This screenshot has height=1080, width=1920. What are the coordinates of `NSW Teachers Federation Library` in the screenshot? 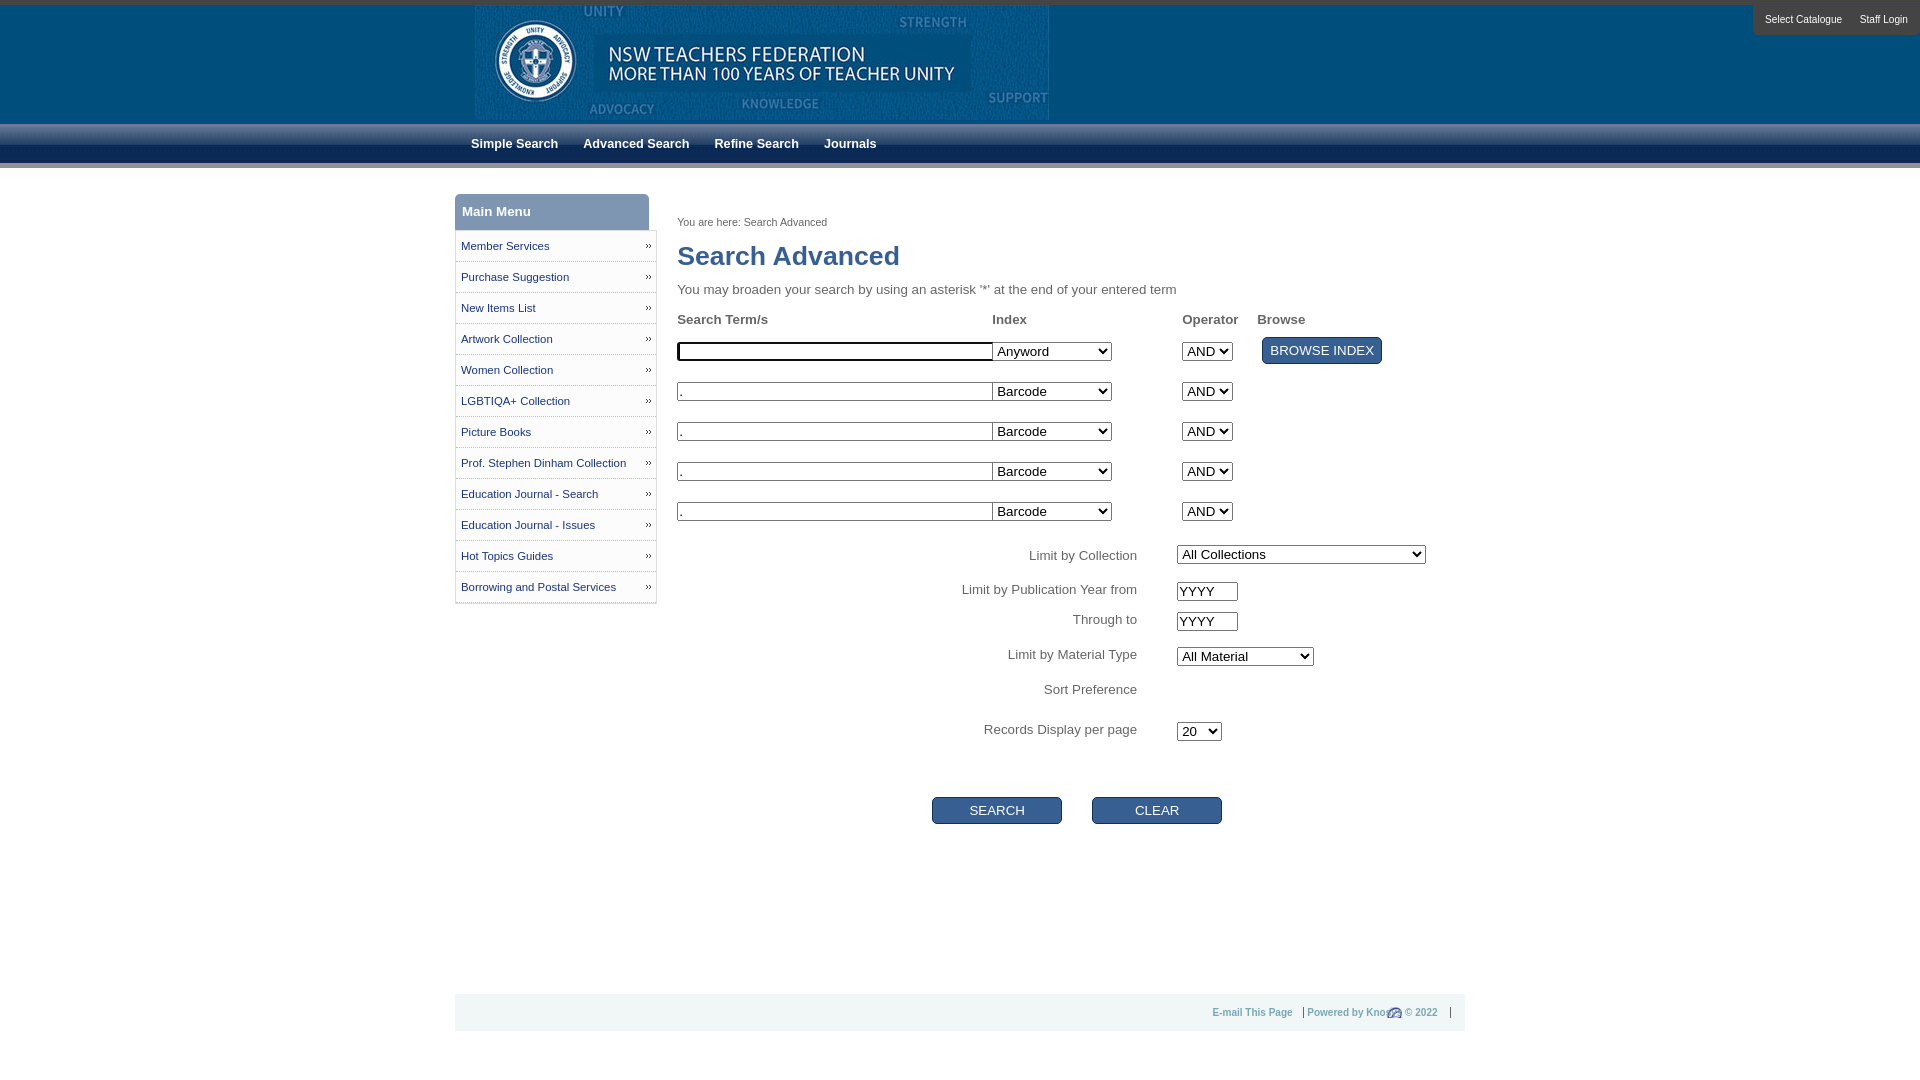 It's located at (757, 116).